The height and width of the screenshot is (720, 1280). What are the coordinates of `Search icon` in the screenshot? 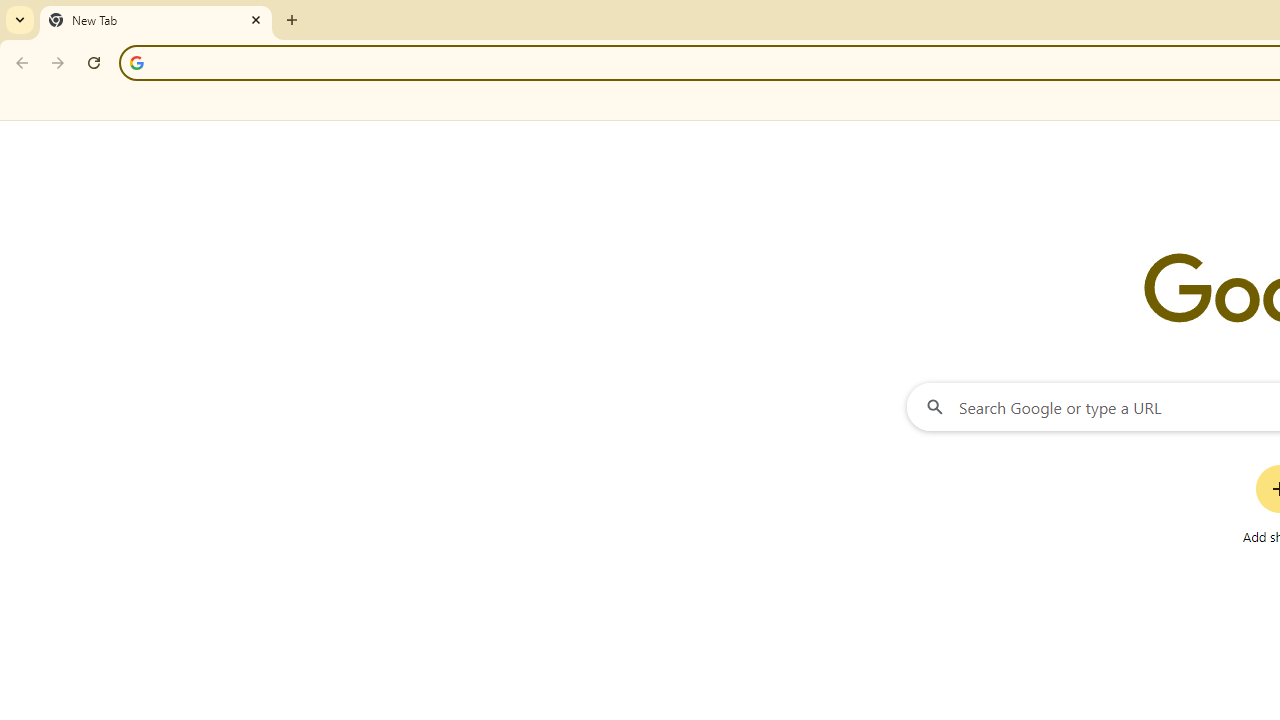 It's located at (136, 62).